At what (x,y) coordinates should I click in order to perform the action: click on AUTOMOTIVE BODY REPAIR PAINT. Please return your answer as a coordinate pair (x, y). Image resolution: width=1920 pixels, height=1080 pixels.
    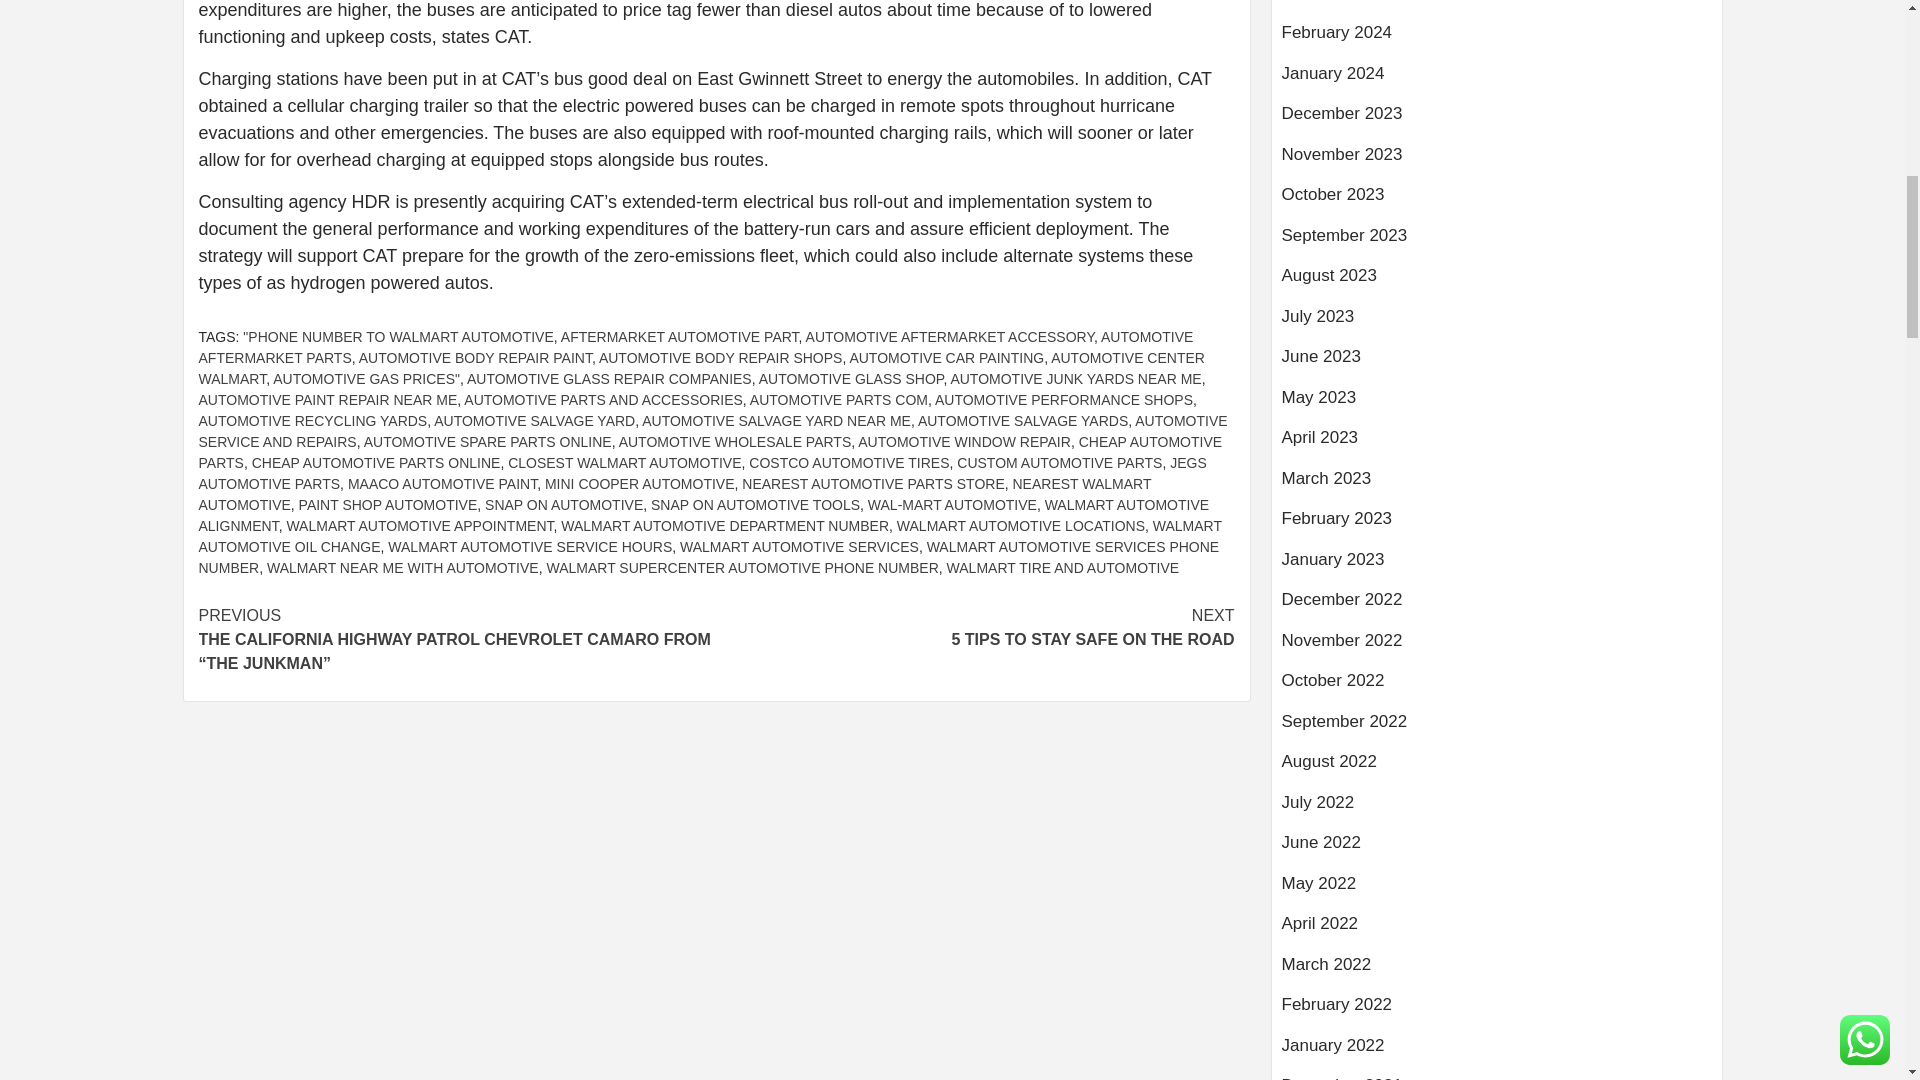
    Looking at the image, I should click on (475, 358).